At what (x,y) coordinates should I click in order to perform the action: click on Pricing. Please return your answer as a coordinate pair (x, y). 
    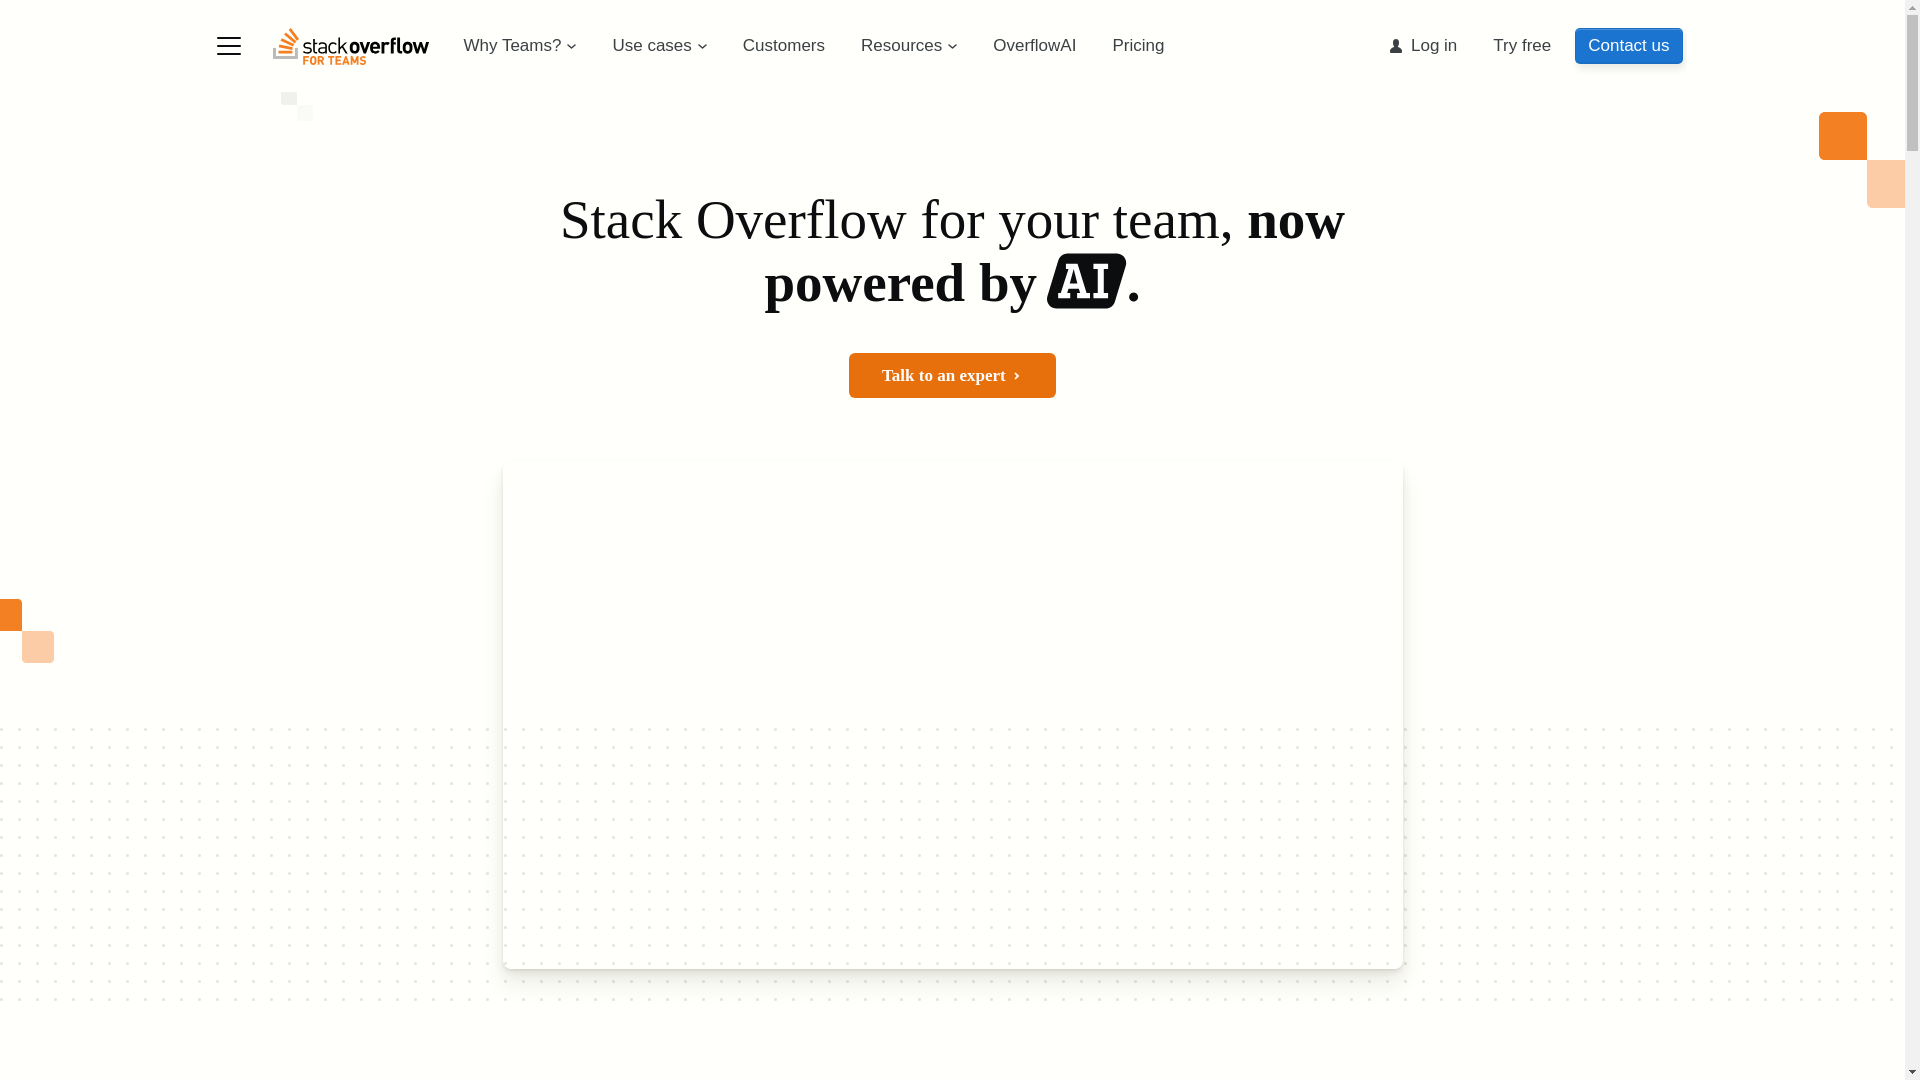
    Looking at the image, I should click on (1138, 46).